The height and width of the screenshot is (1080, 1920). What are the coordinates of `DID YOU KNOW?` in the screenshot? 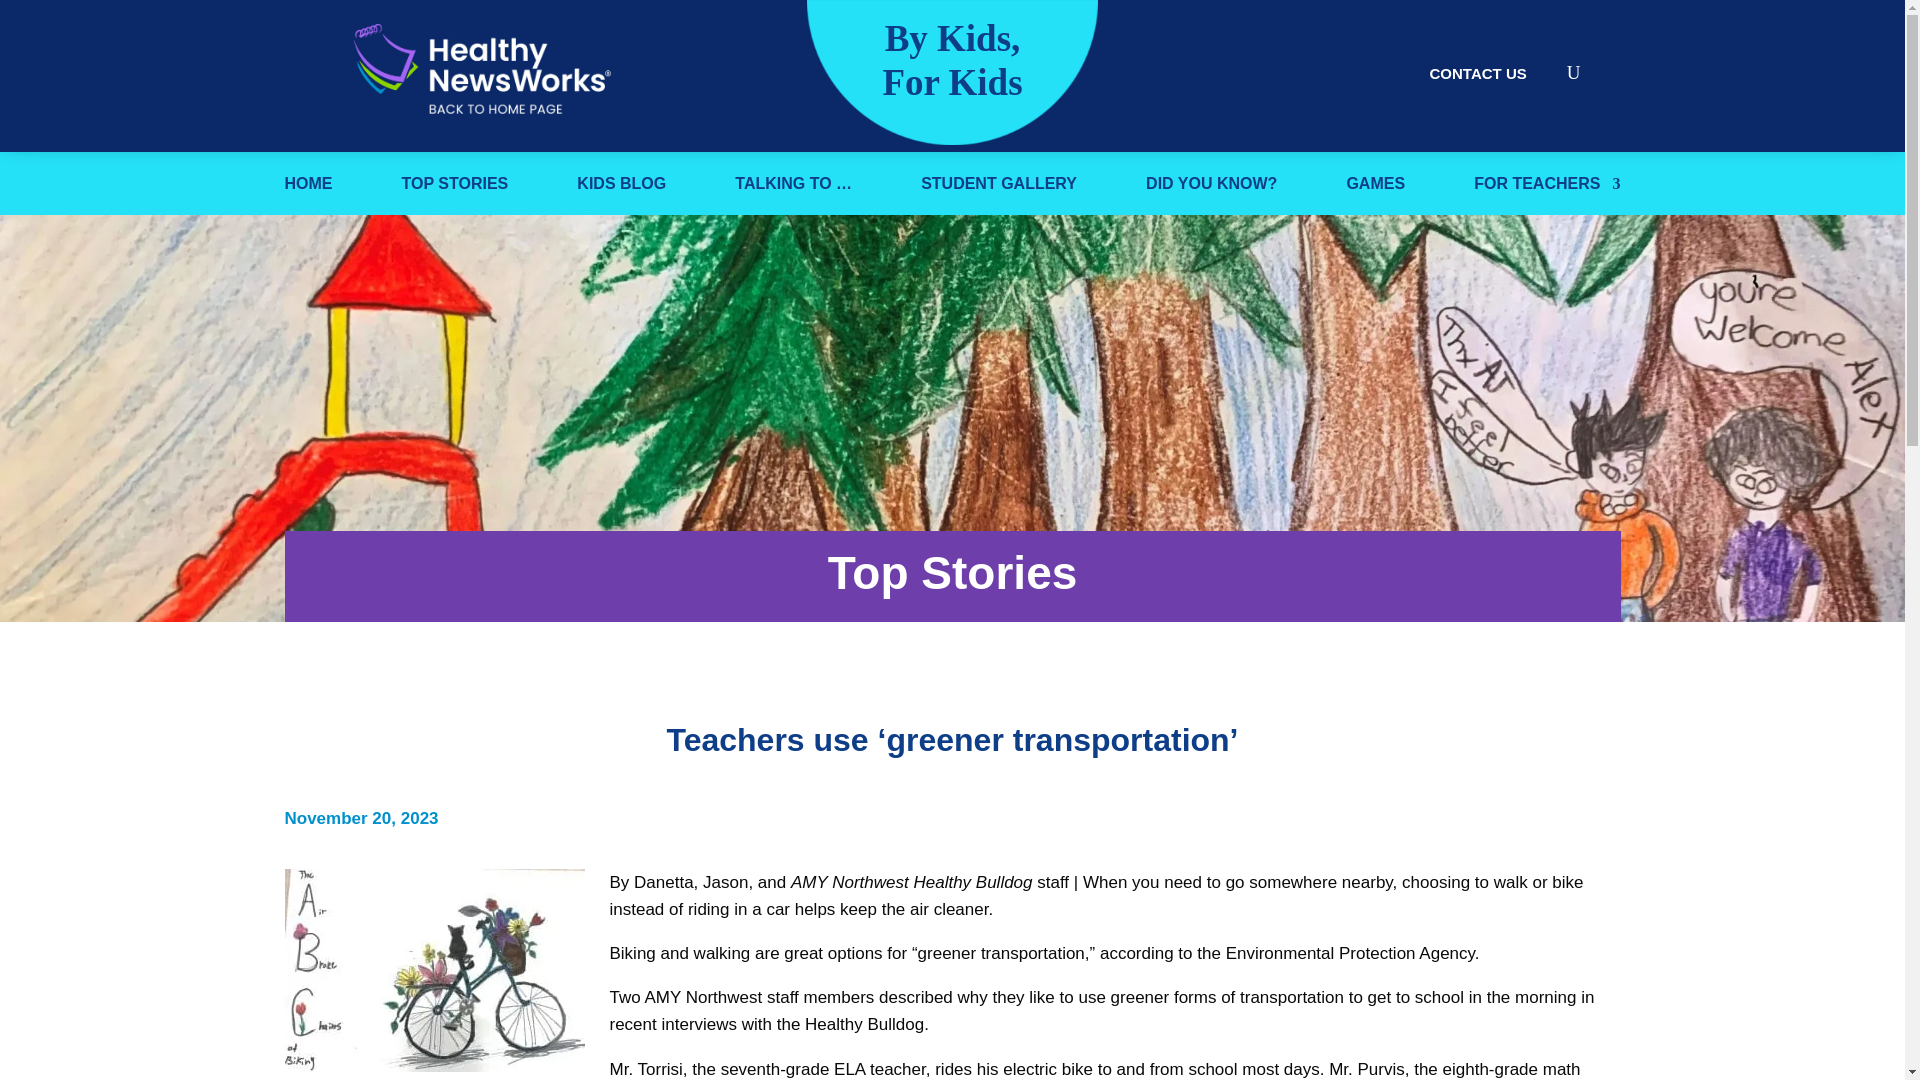 It's located at (1211, 188).